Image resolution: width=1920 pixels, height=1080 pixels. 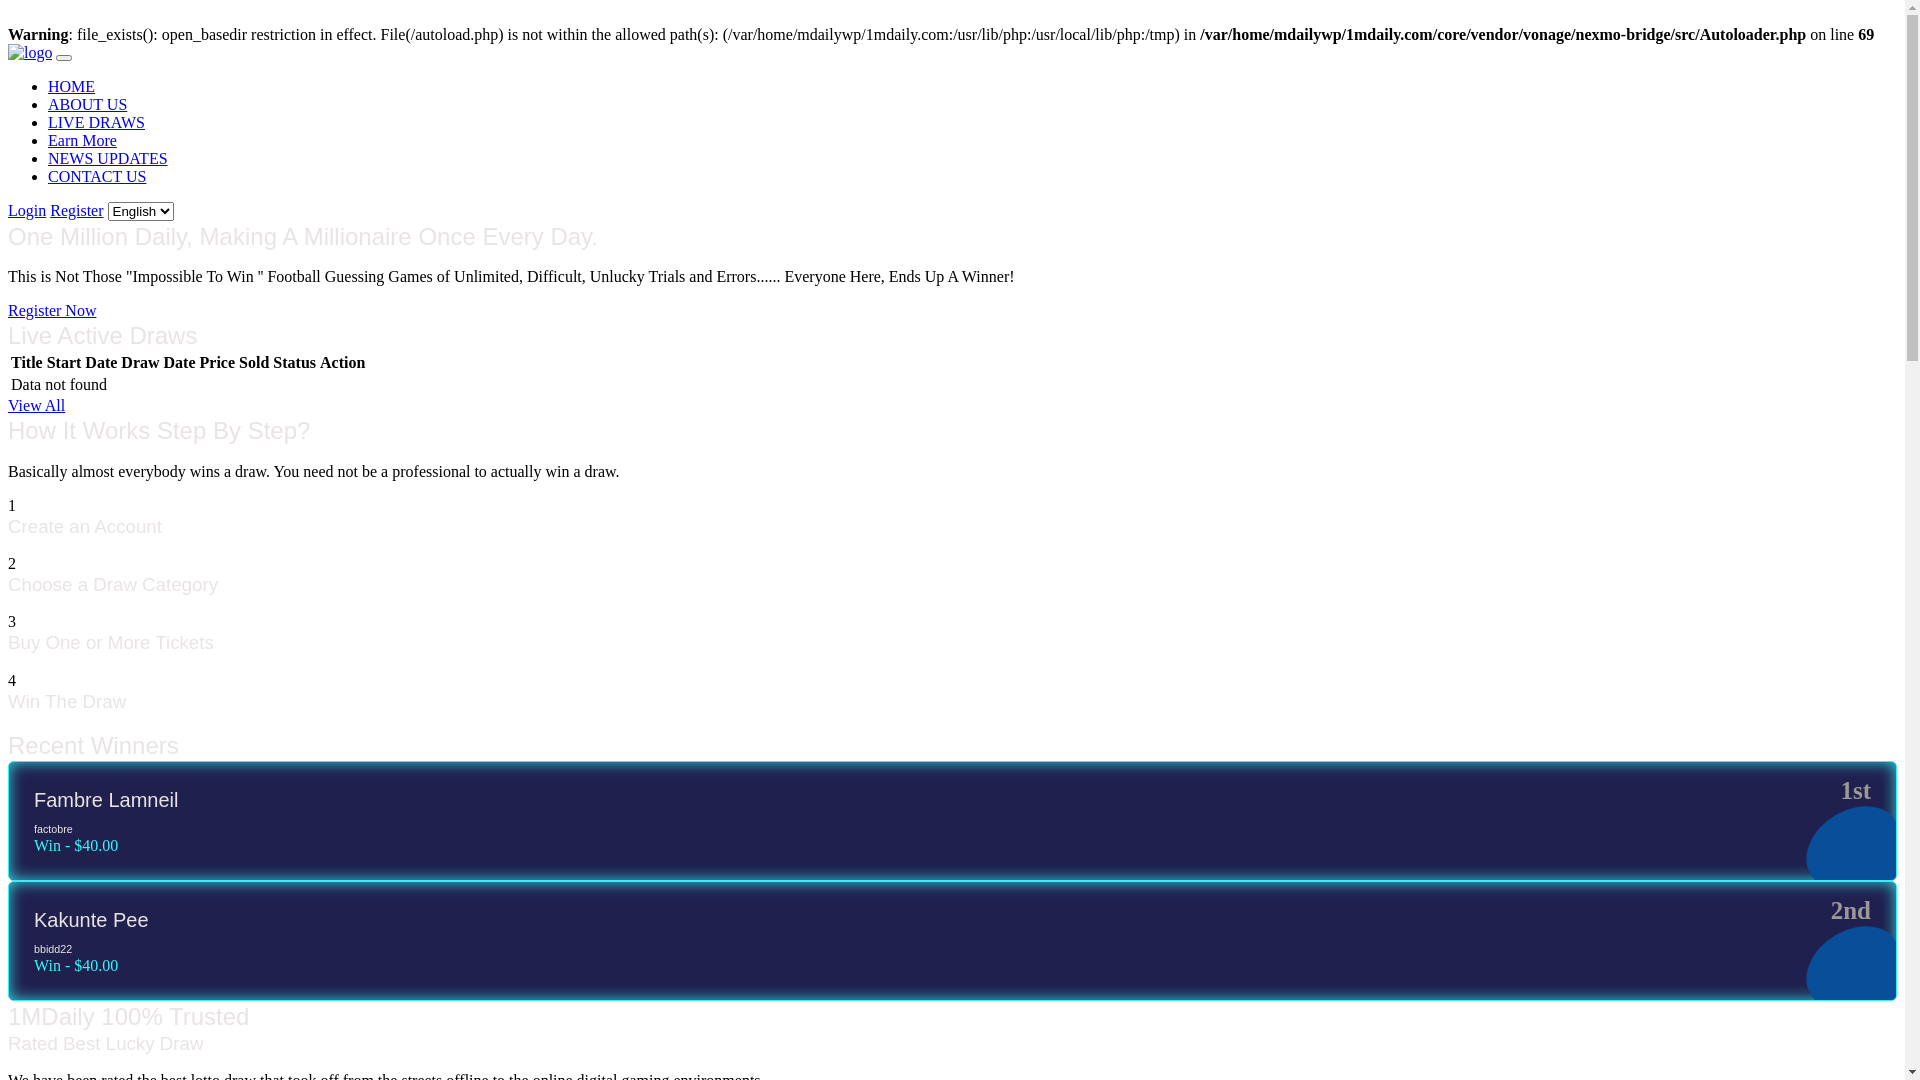 I want to click on ABOUT US, so click(x=88, y=104).